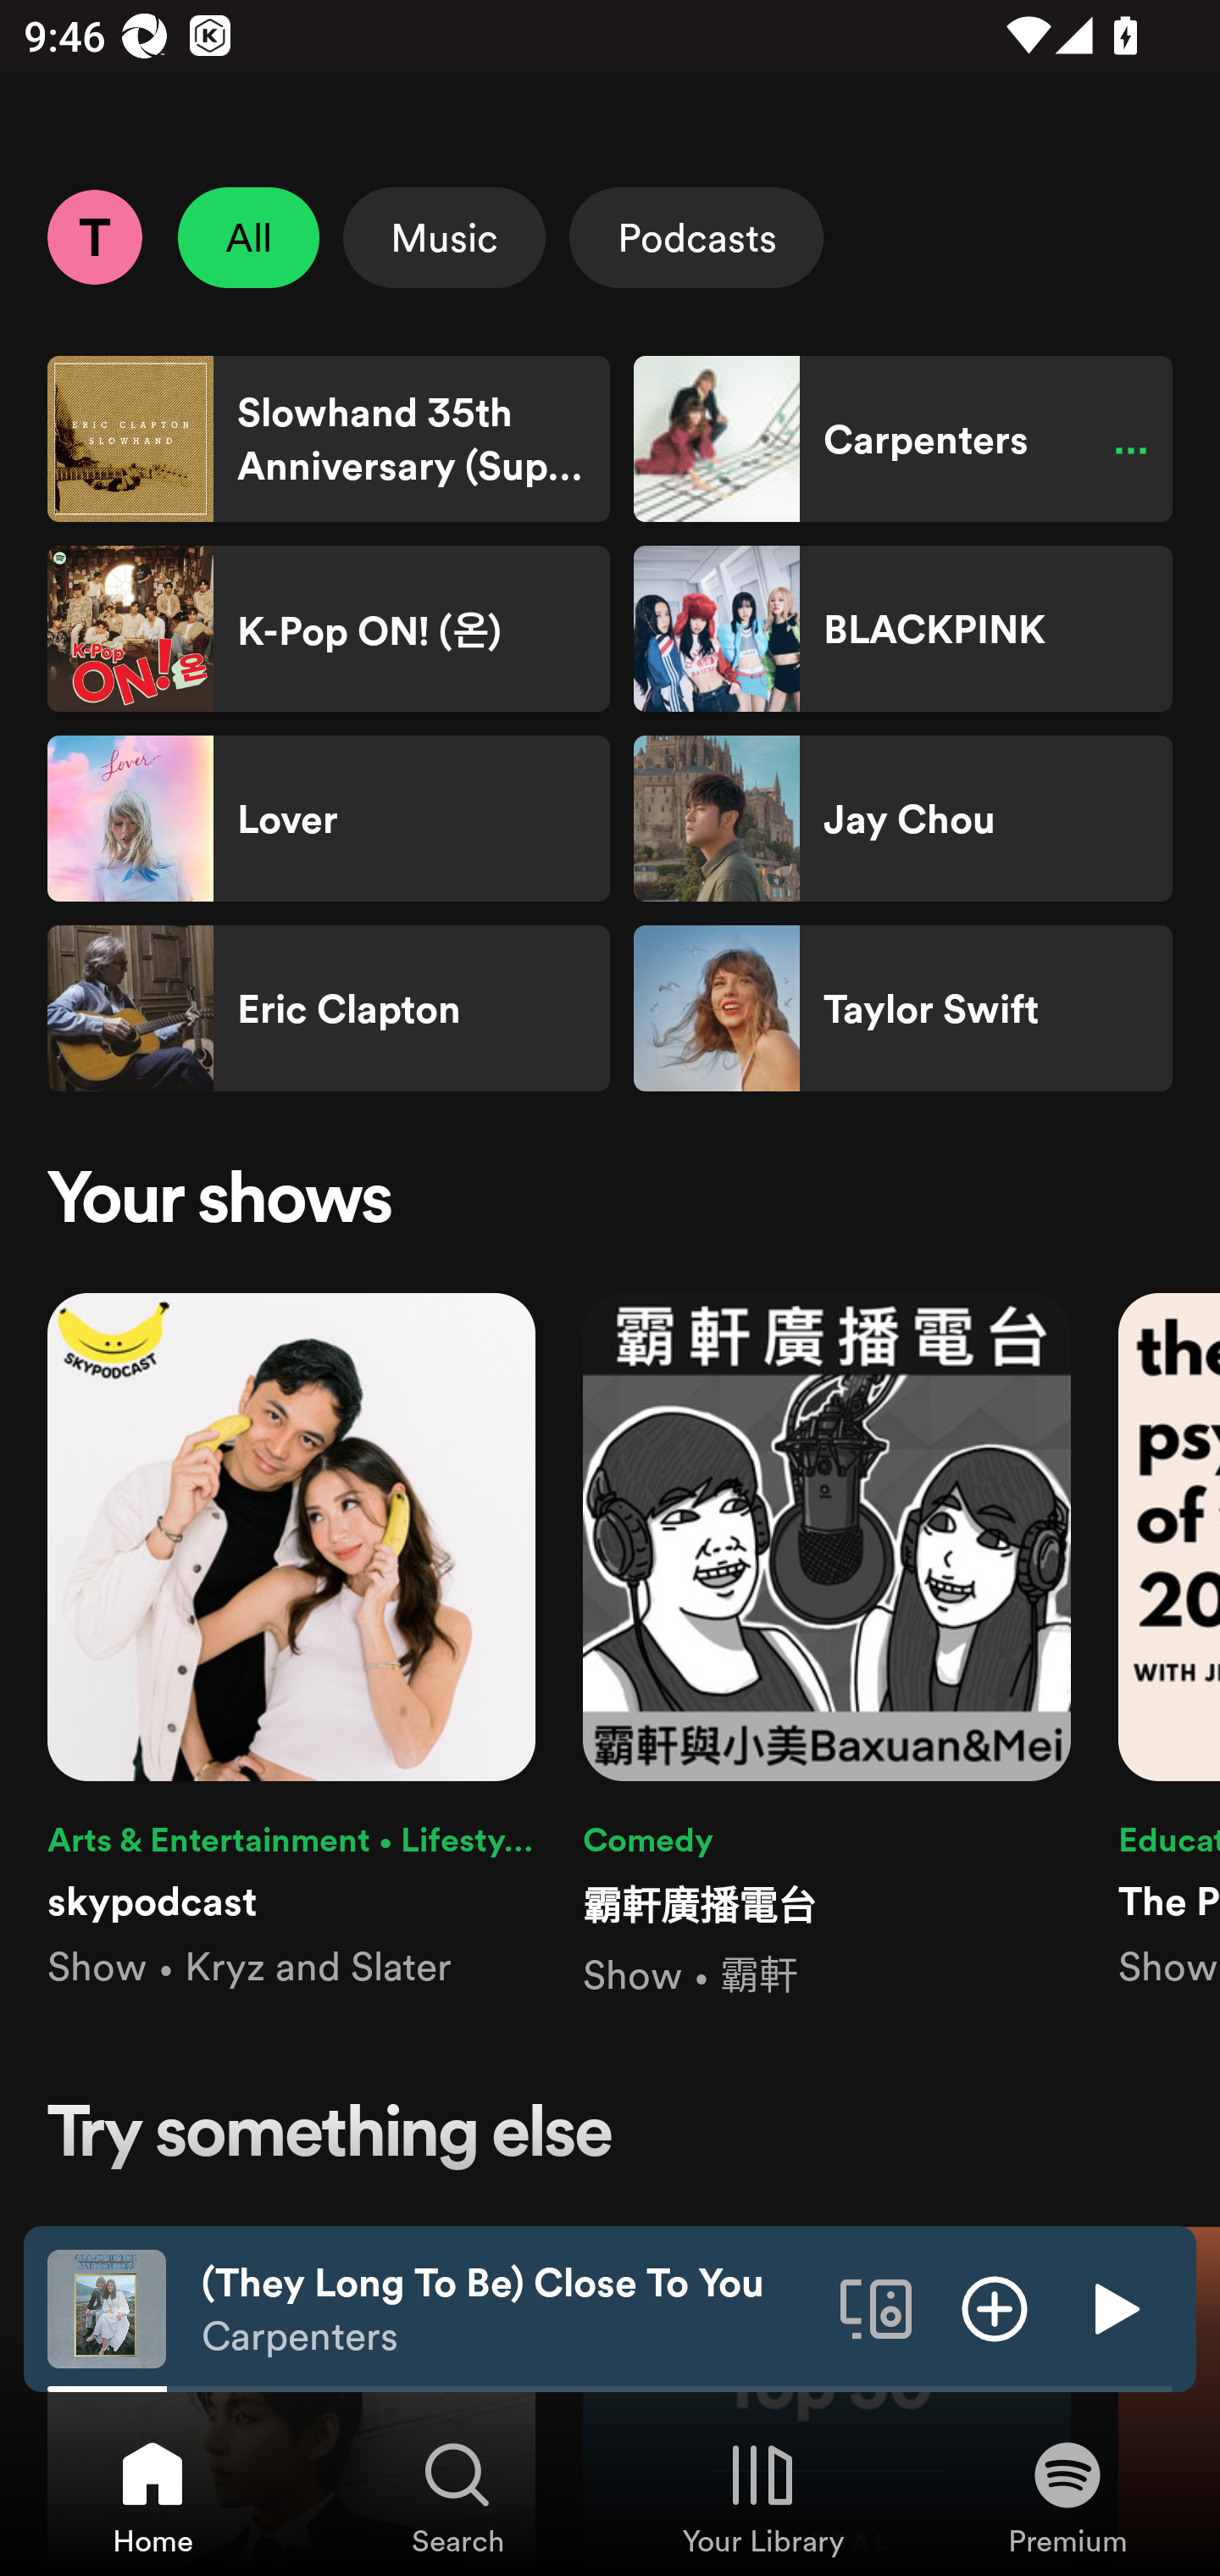 This screenshot has width=1220, height=2576. What do you see at coordinates (1067, 2496) in the screenshot?
I see `Premium, Tab 4 of 4 Premium Premium` at bounding box center [1067, 2496].